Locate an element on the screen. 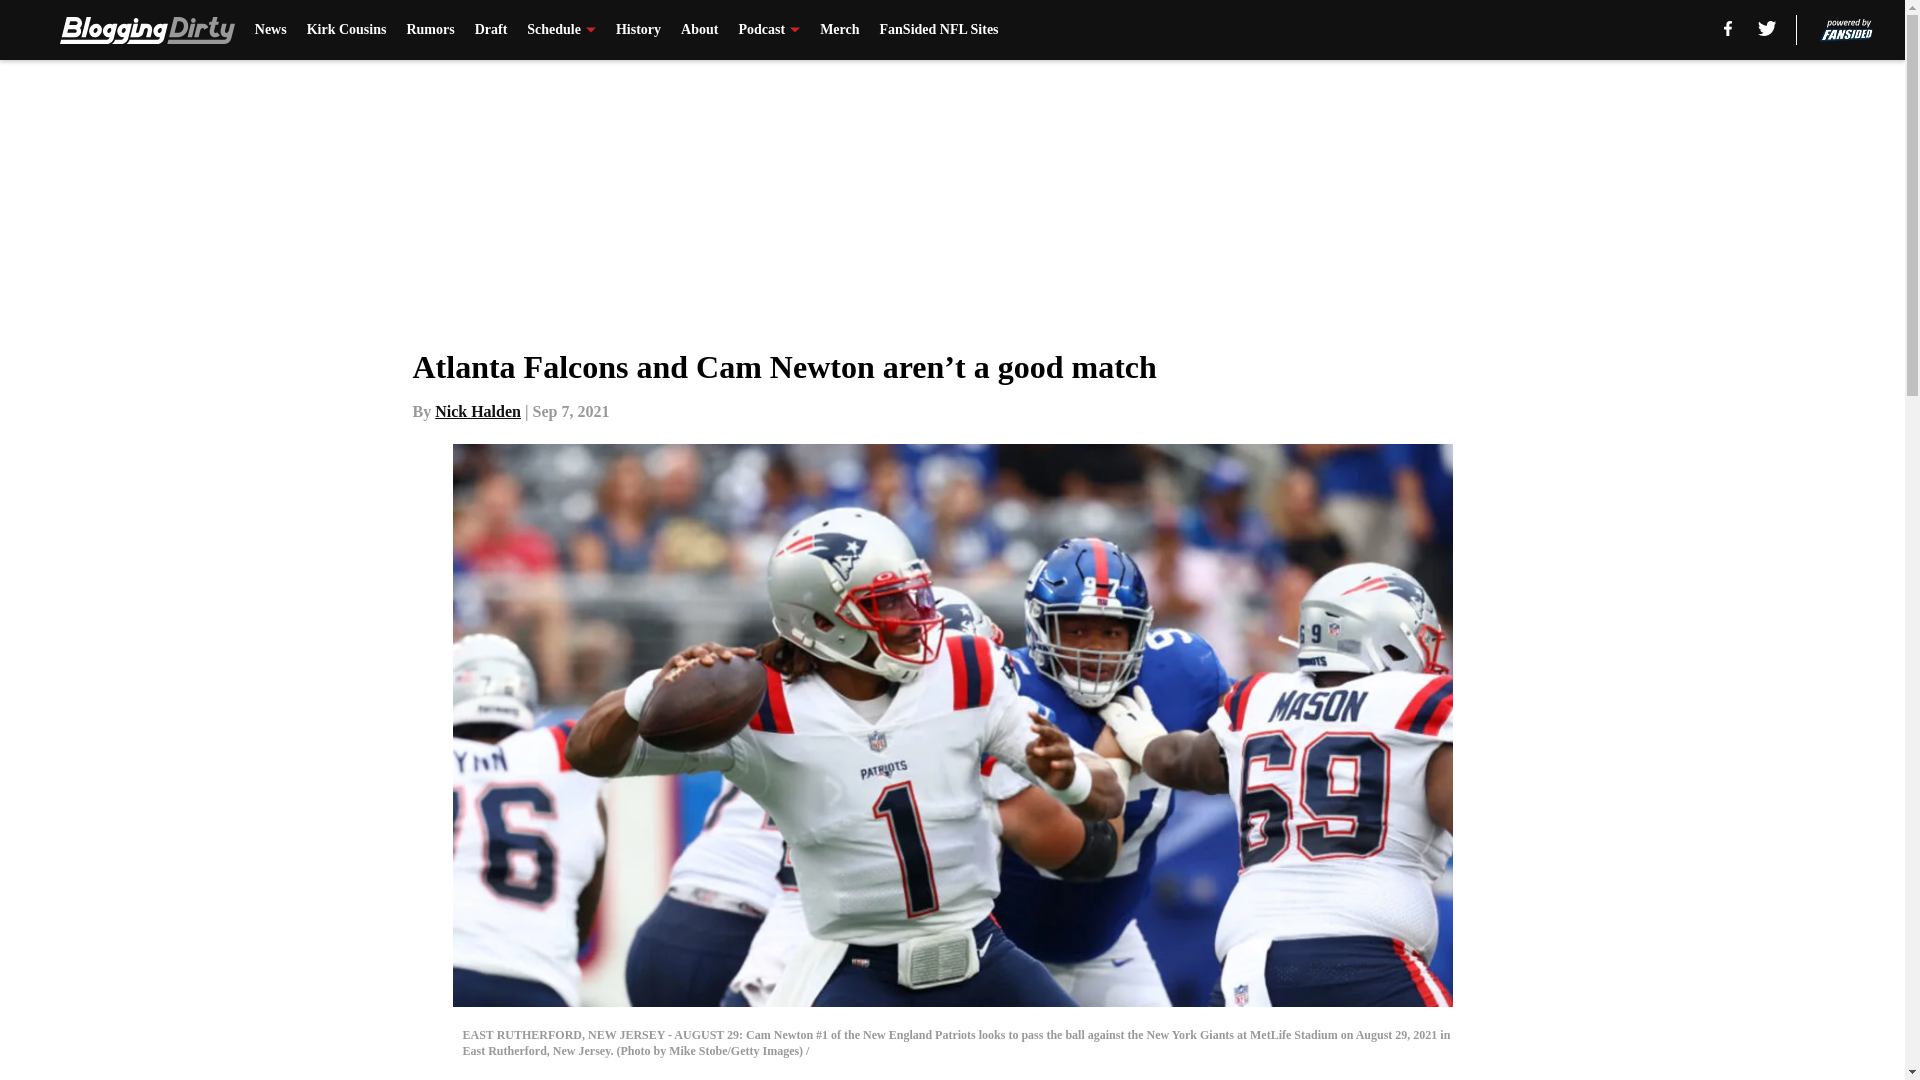  Merch is located at coordinates (838, 30).